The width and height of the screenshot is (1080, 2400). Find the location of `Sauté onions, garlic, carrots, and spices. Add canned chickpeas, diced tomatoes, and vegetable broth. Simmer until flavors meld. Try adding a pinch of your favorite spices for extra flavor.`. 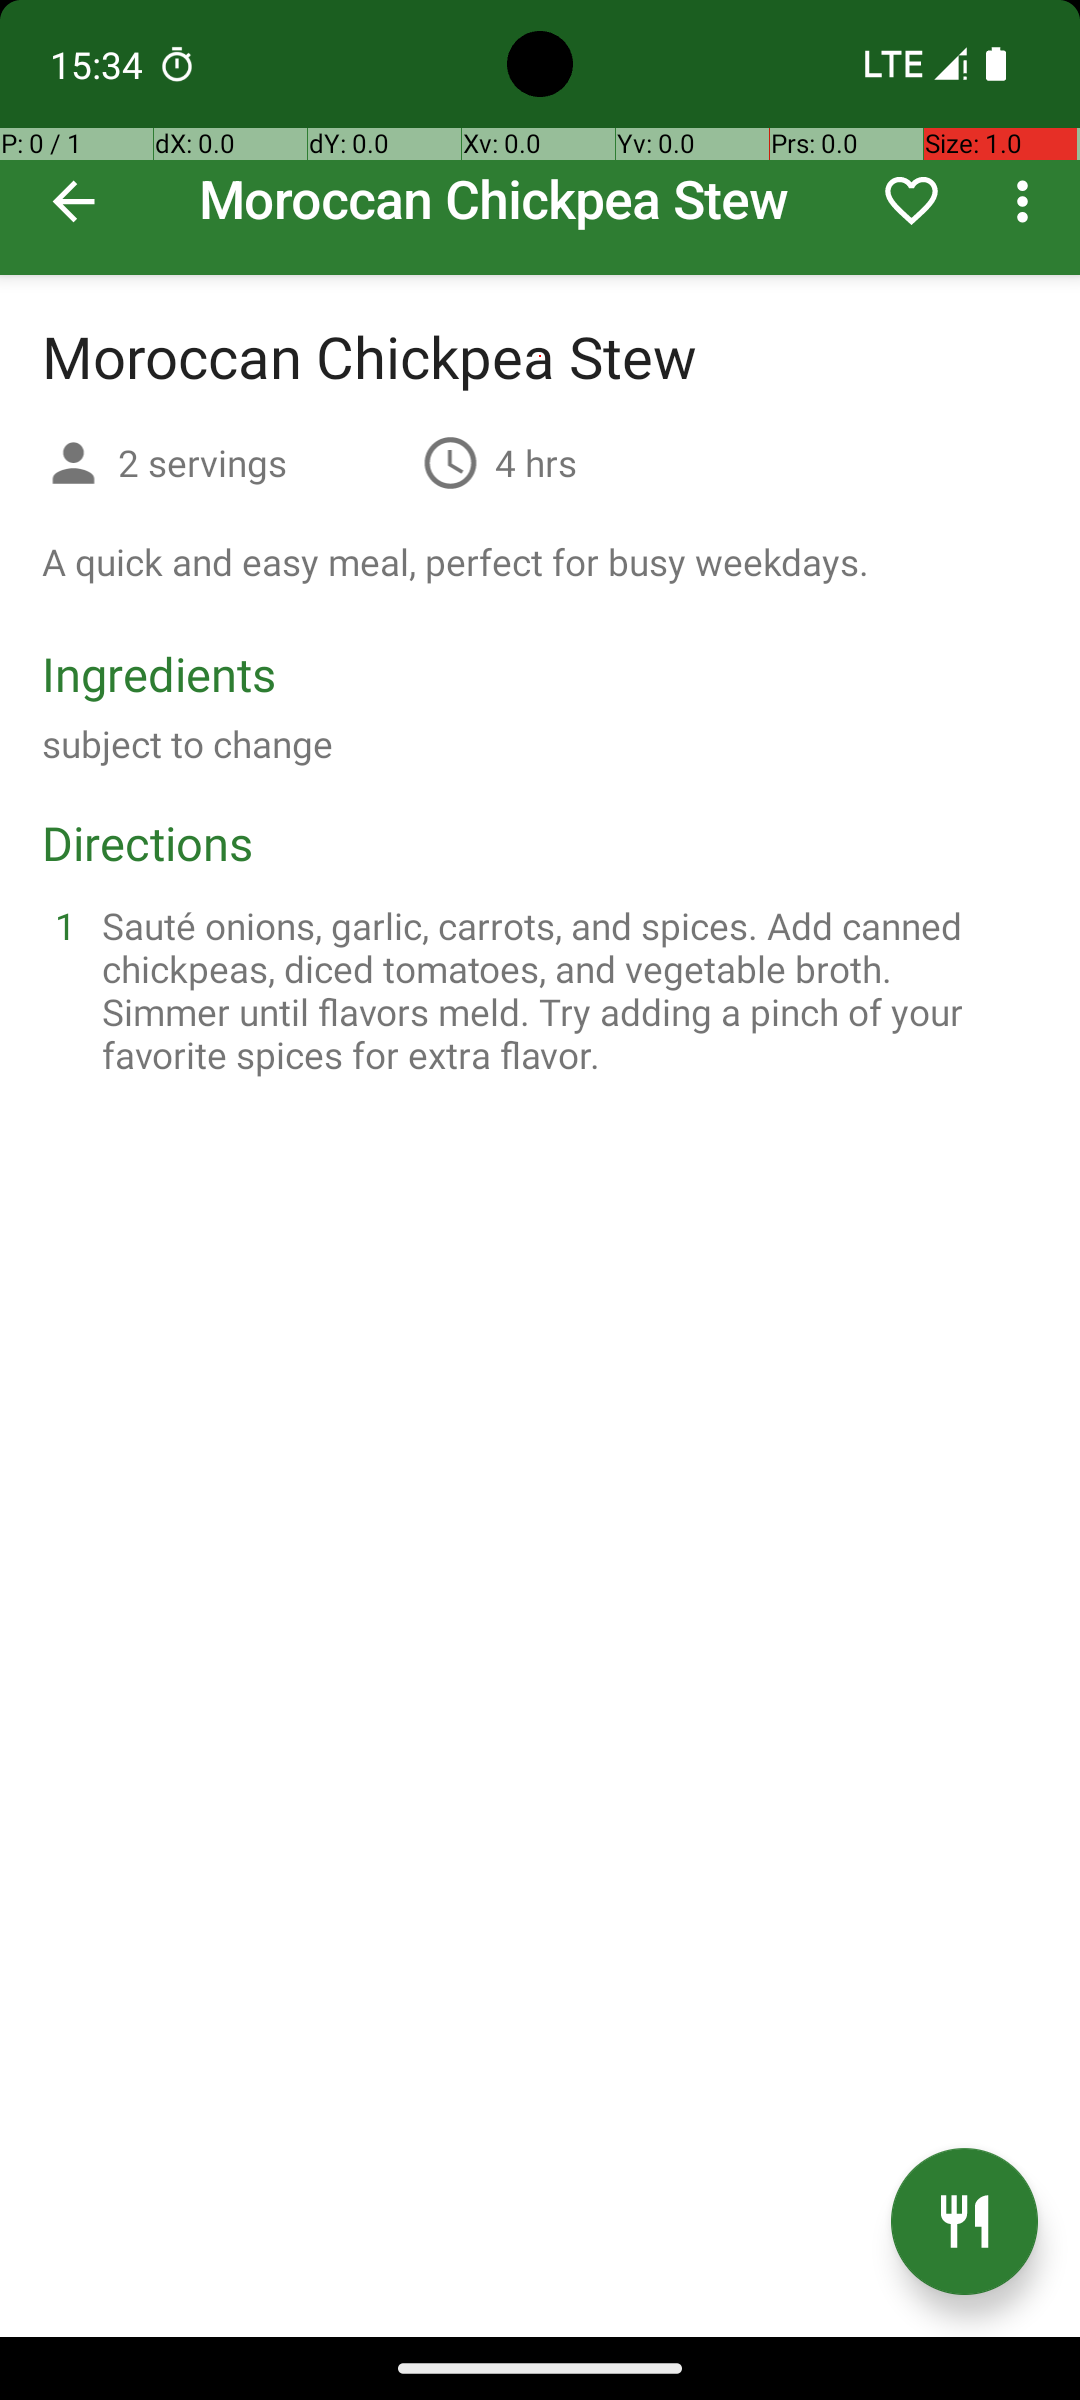

Sauté onions, garlic, carrots, and spices. Add canned chickpeas, diced tomatoes, and vegetable broth. Simmer until flavors meld. Try adding a pinch of your favorite spices for extra flavor. is located at coordinates (564, 990).